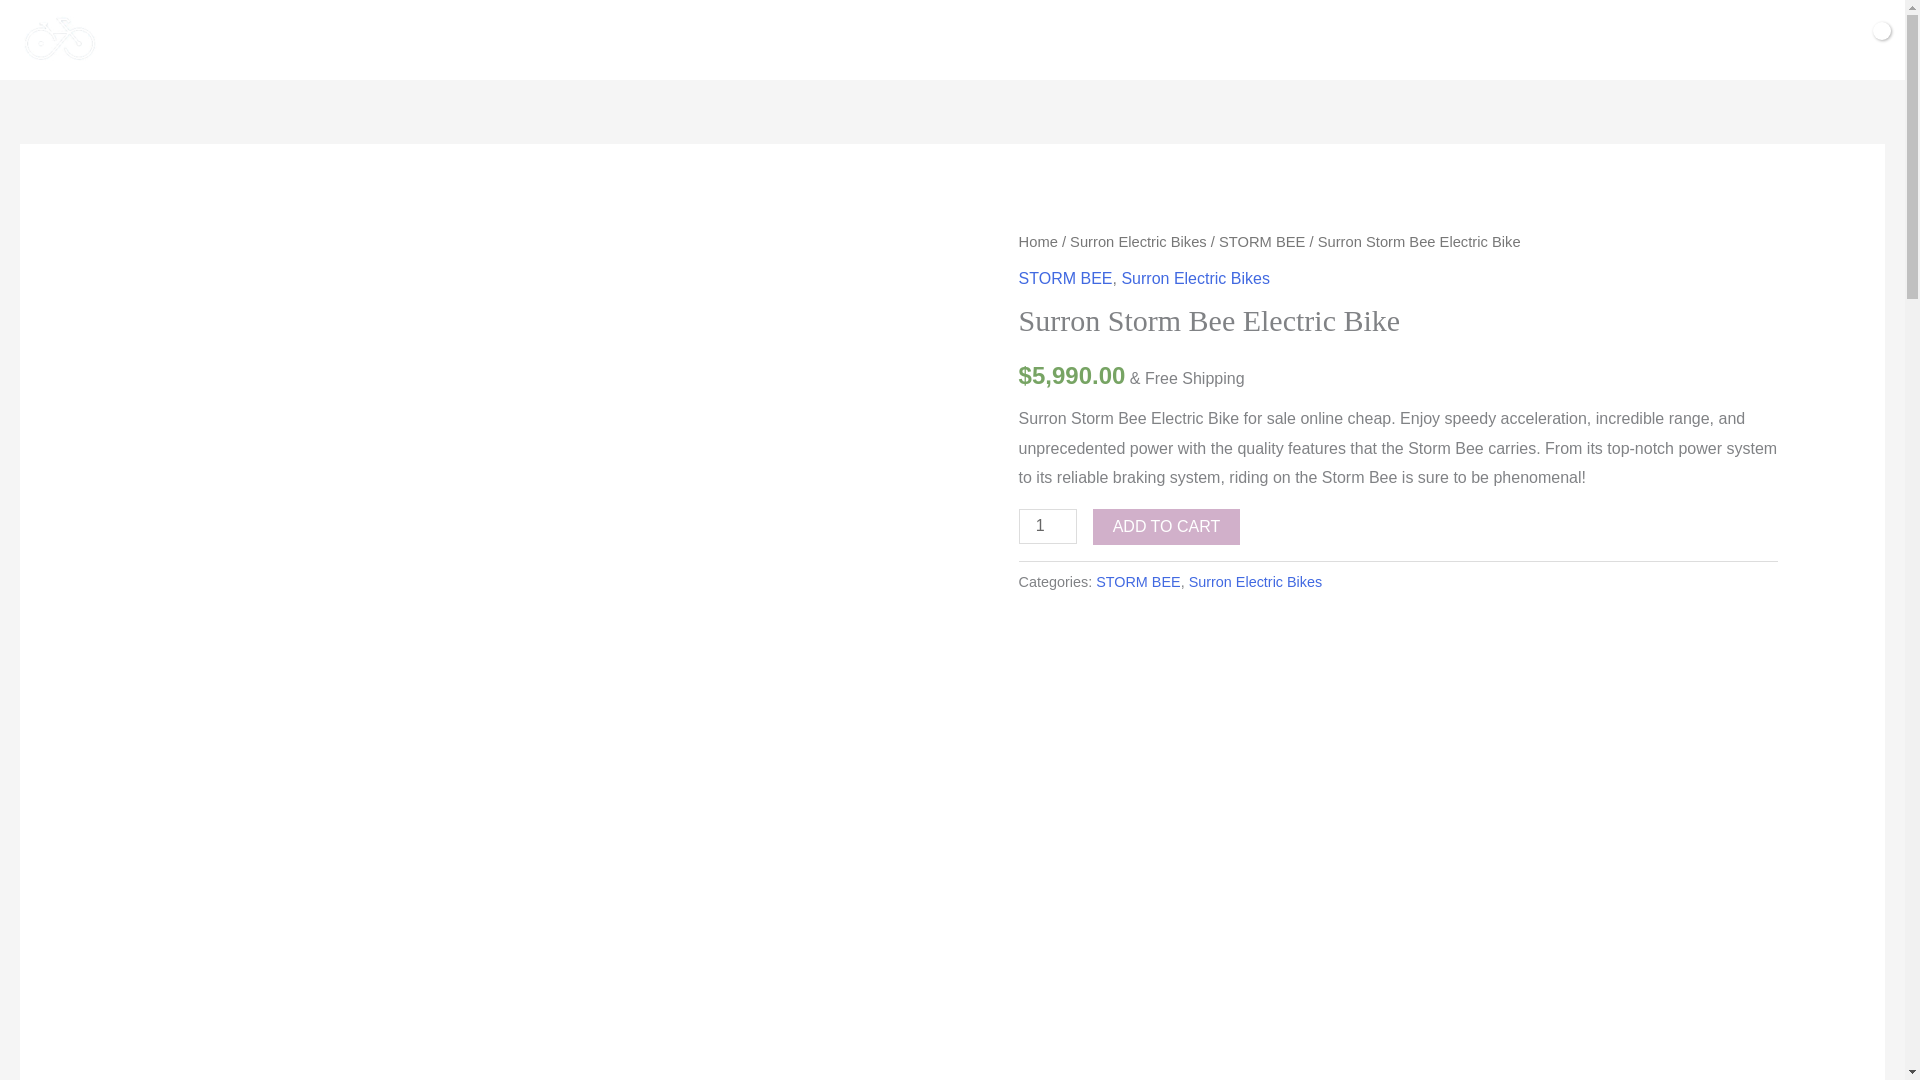 The height and width of the screenshot is (1080, 1920). I want to click on 1, so click(1048, 526).